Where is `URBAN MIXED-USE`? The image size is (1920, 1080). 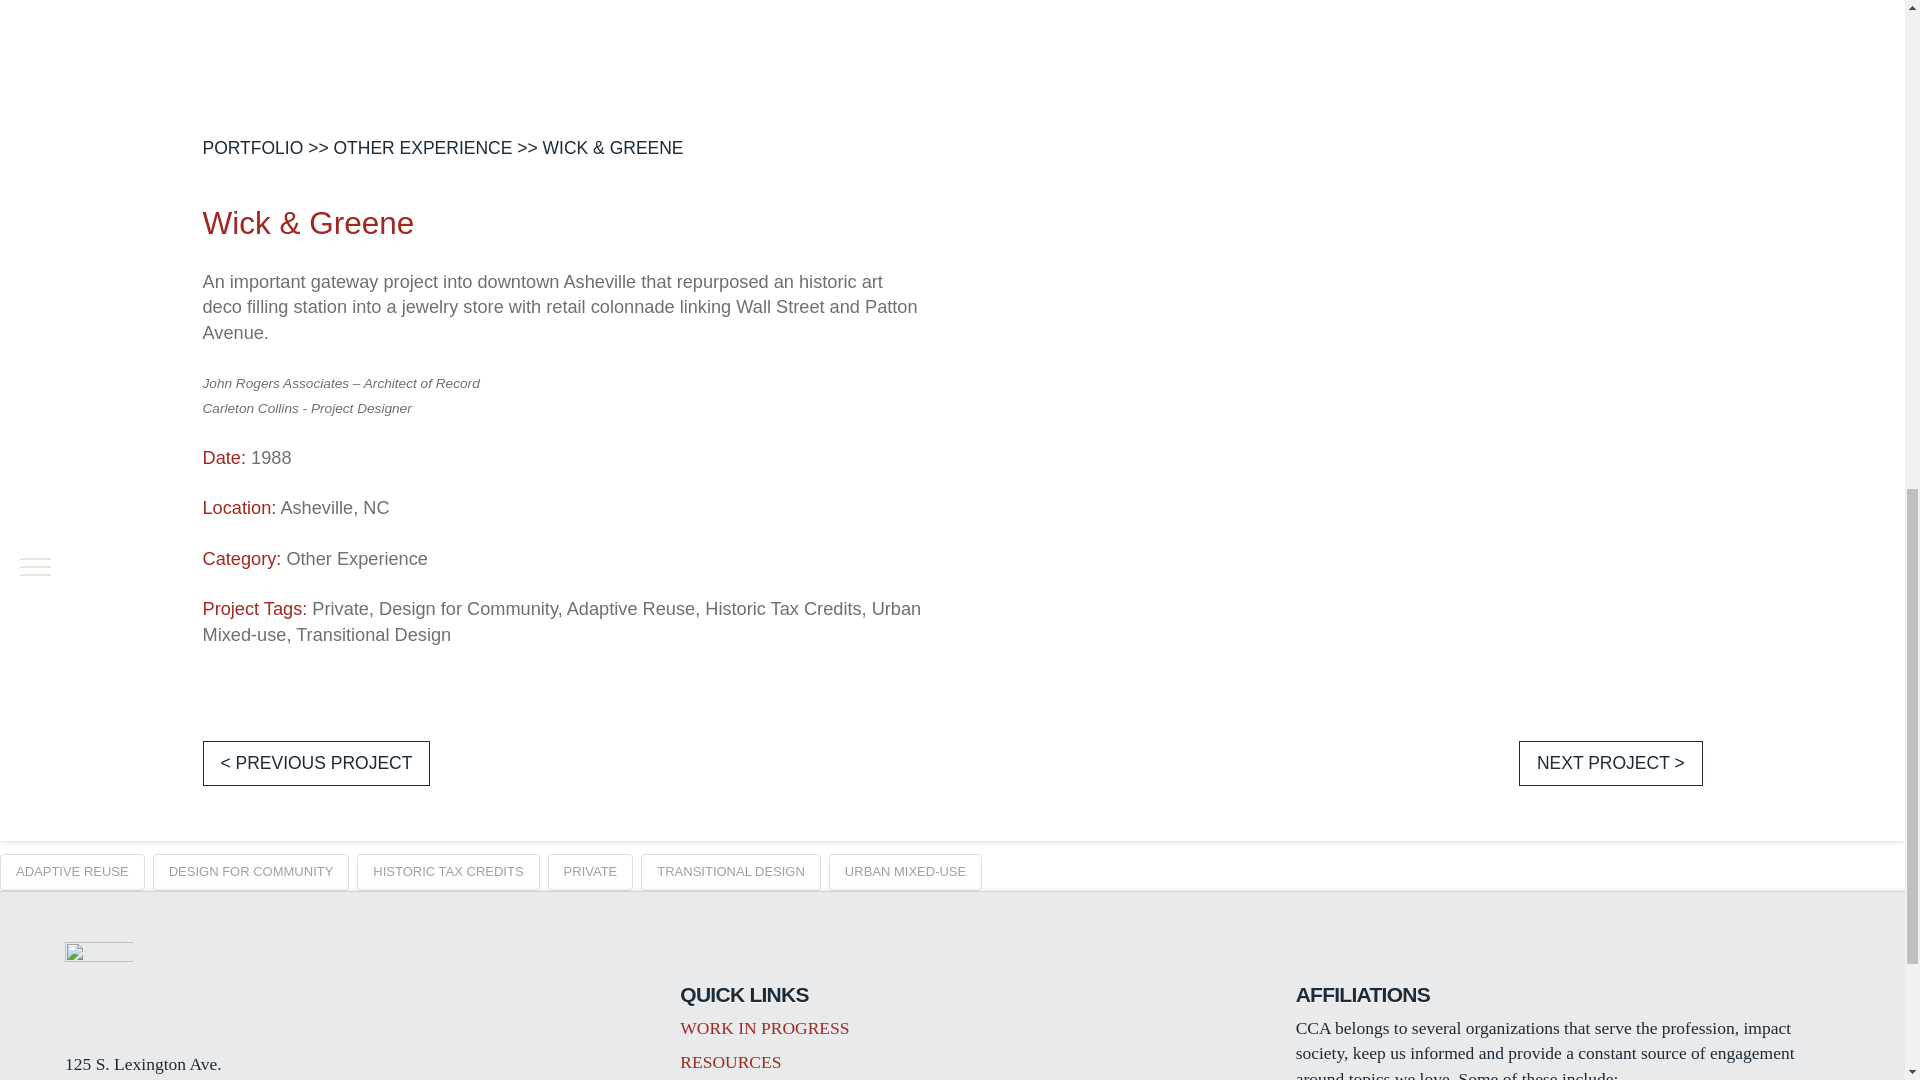 URBAN MIXED-USE is located at coordinates (905, 873).